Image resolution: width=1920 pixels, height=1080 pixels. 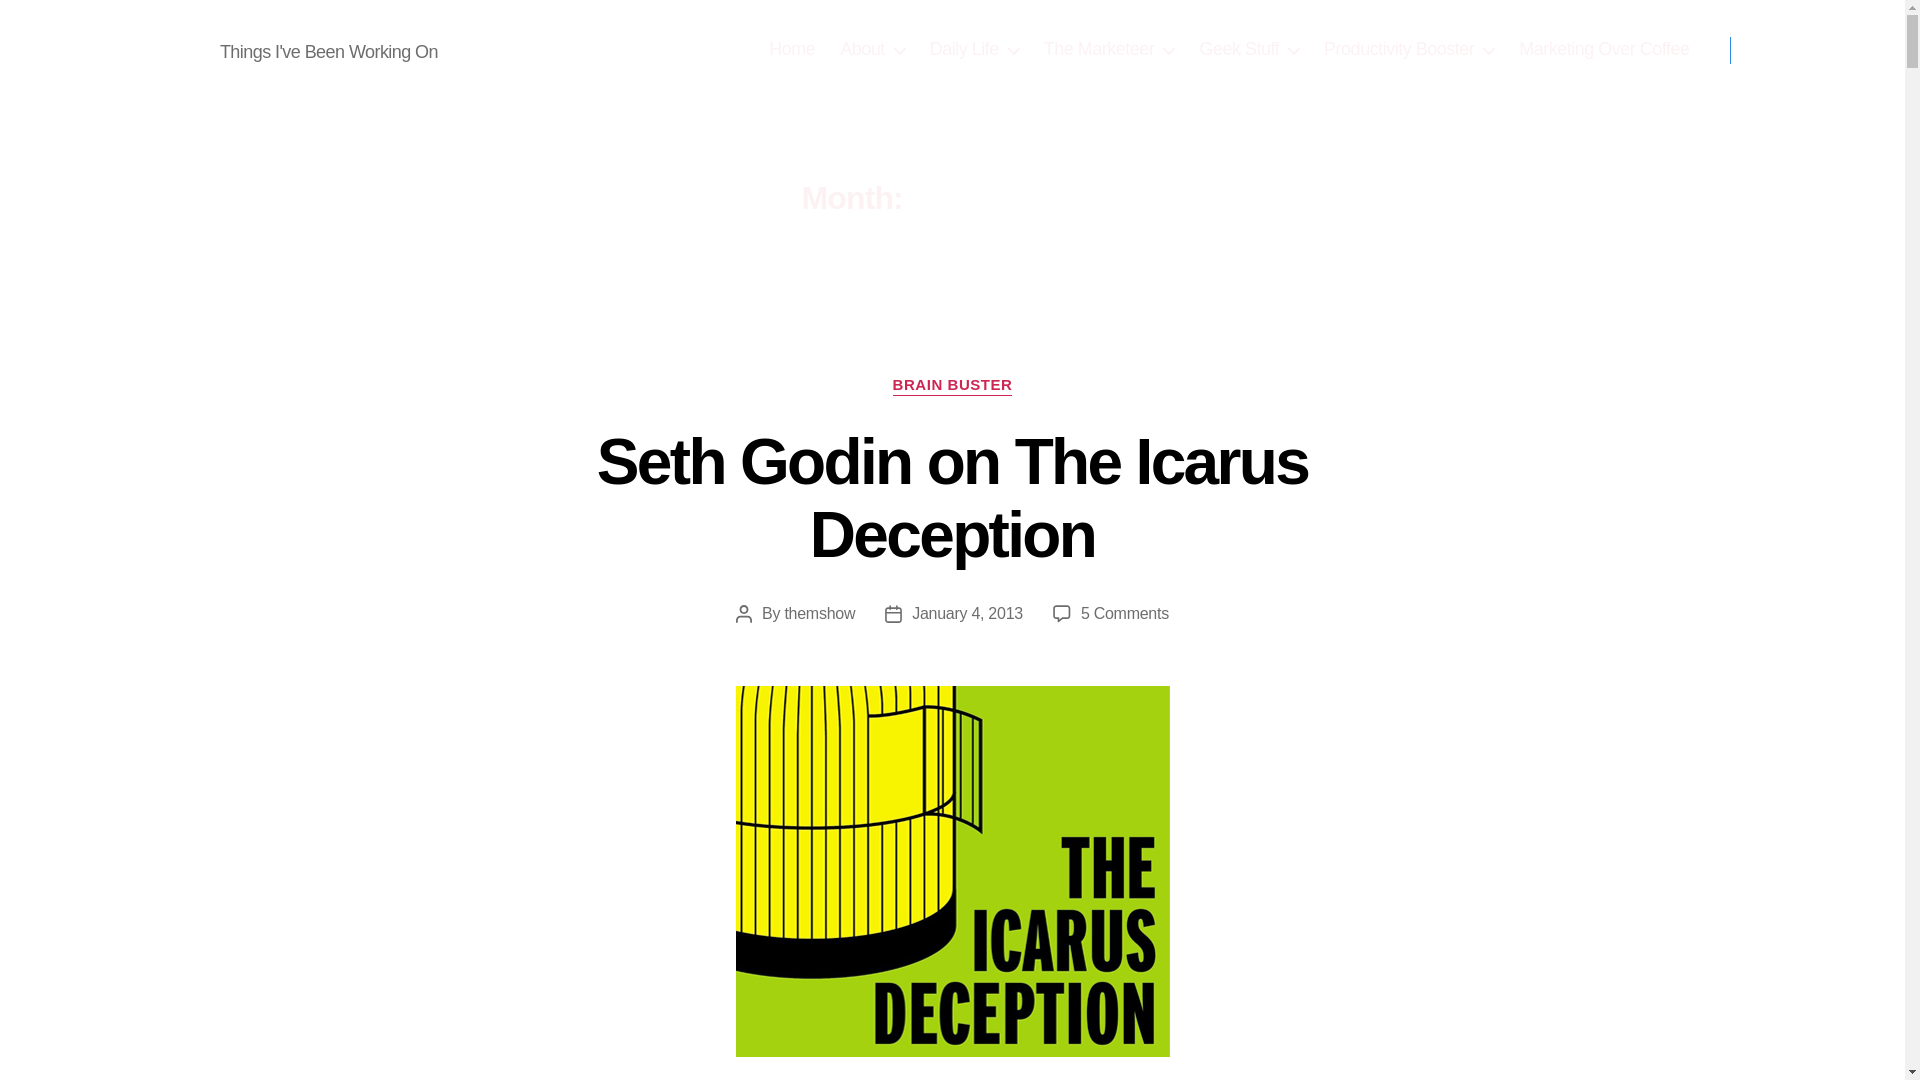 What do you see at coordinates (1110, 49) in the screenshot?
I see `The Marketeer` at bounding box center [1110, 49].